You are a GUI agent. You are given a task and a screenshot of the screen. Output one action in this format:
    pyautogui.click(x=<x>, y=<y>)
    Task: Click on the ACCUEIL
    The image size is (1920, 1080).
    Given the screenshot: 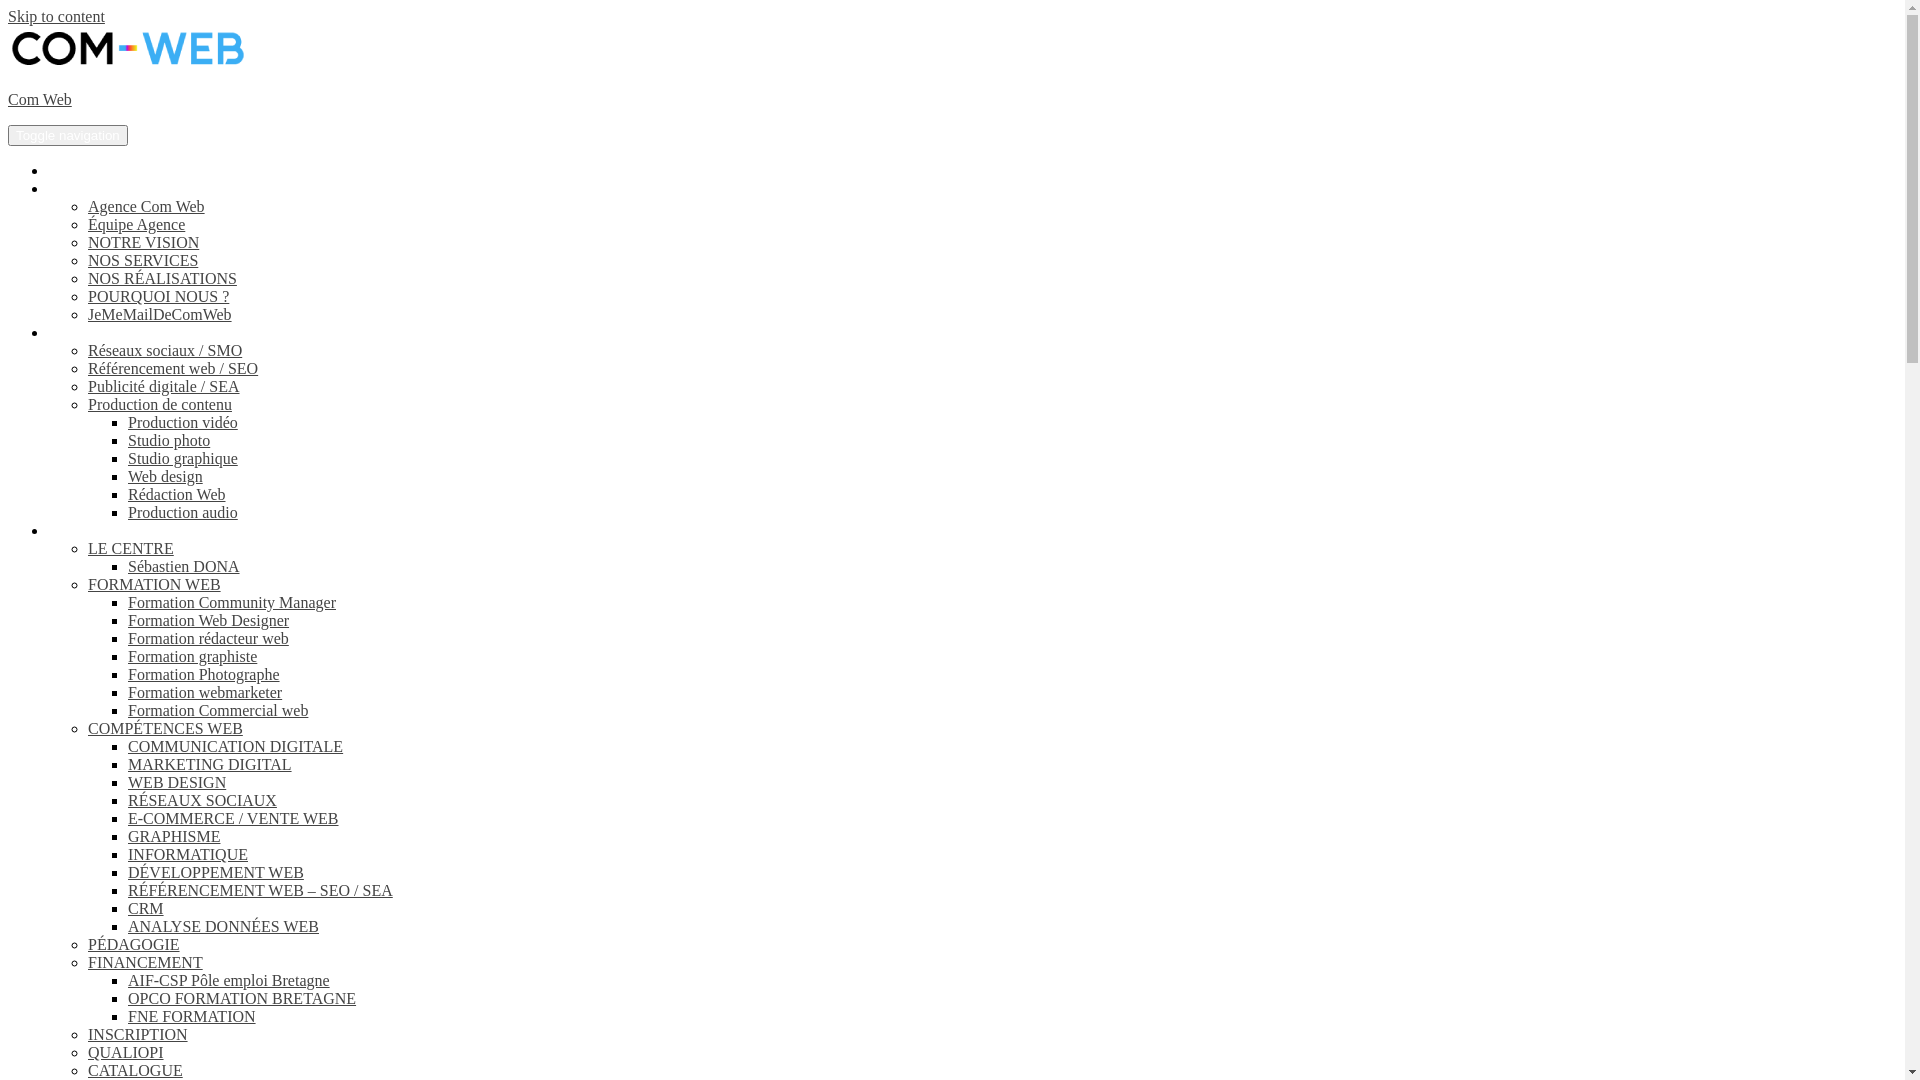 What is the action you would take?
    pyautogui.click(x=82, y=170)
    